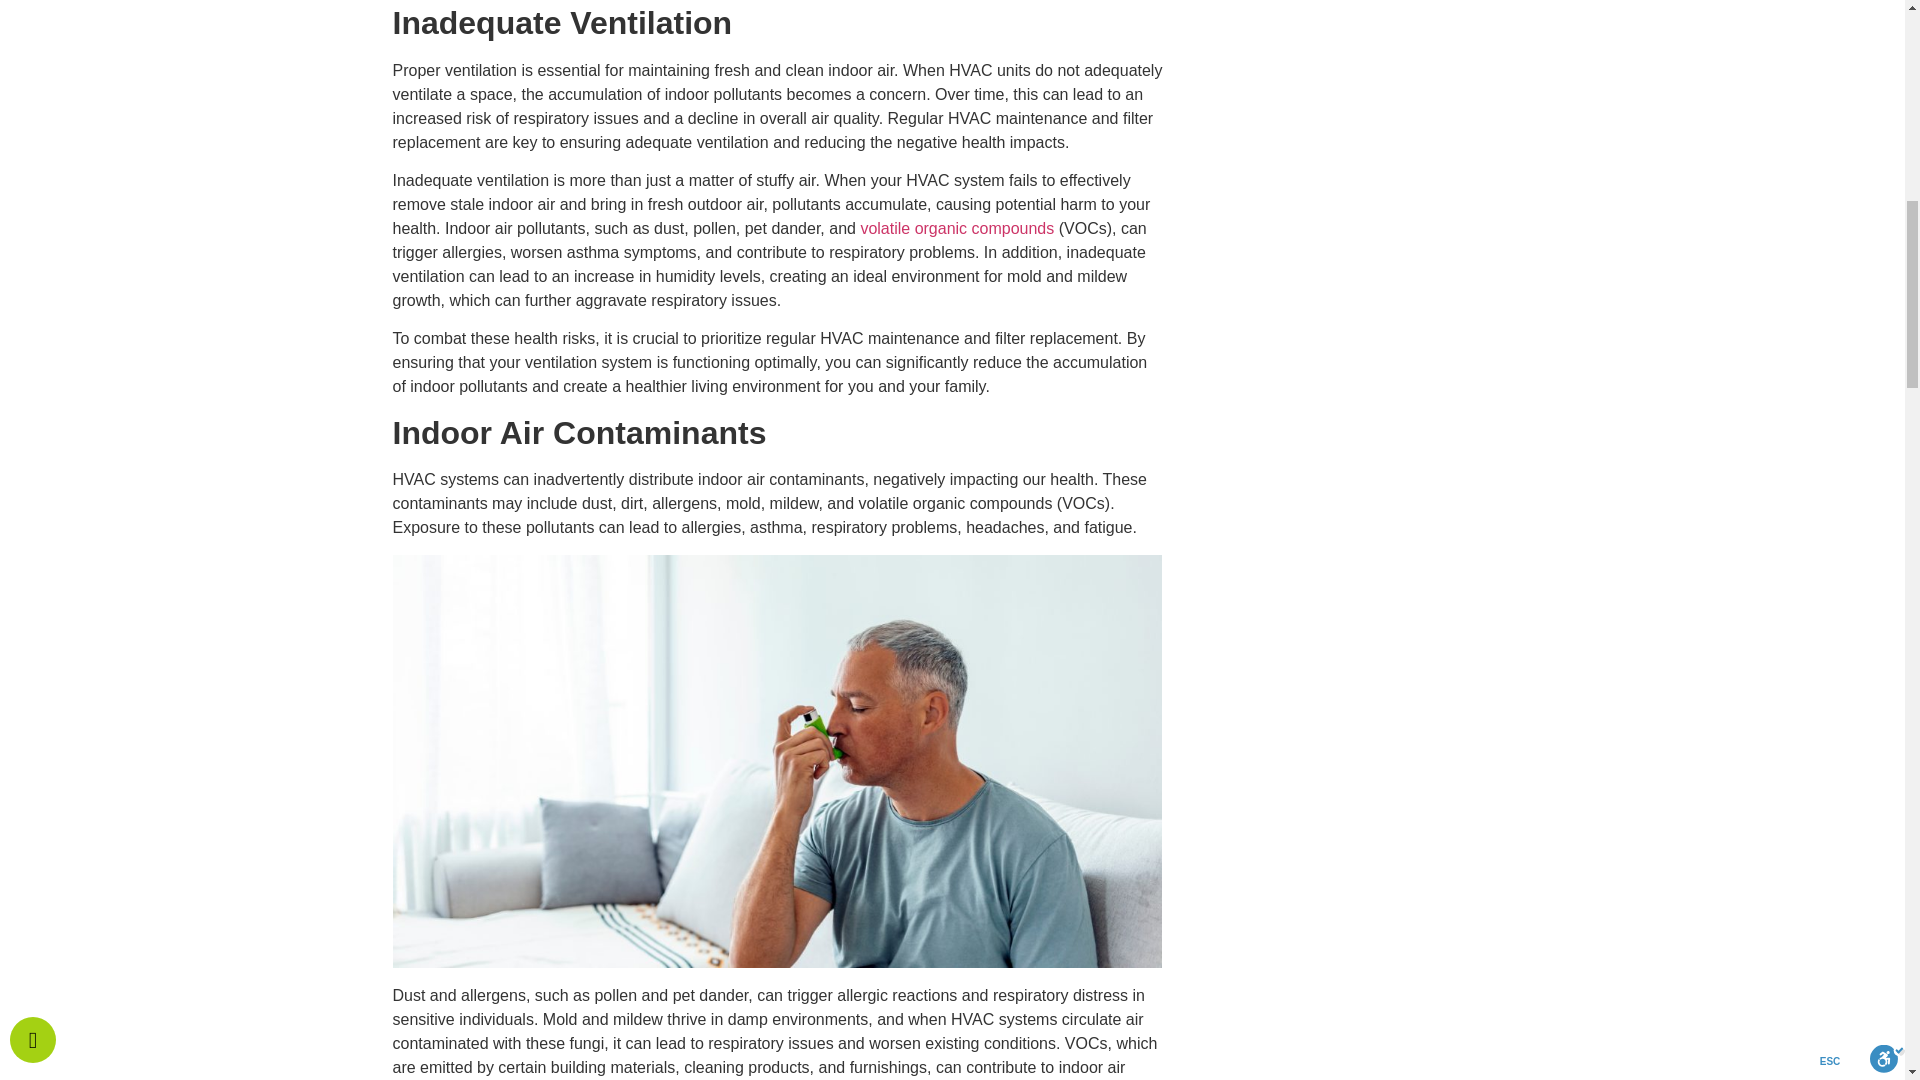  I want to click on Presenting an alternative description on mouseover, so click(1088, 43).